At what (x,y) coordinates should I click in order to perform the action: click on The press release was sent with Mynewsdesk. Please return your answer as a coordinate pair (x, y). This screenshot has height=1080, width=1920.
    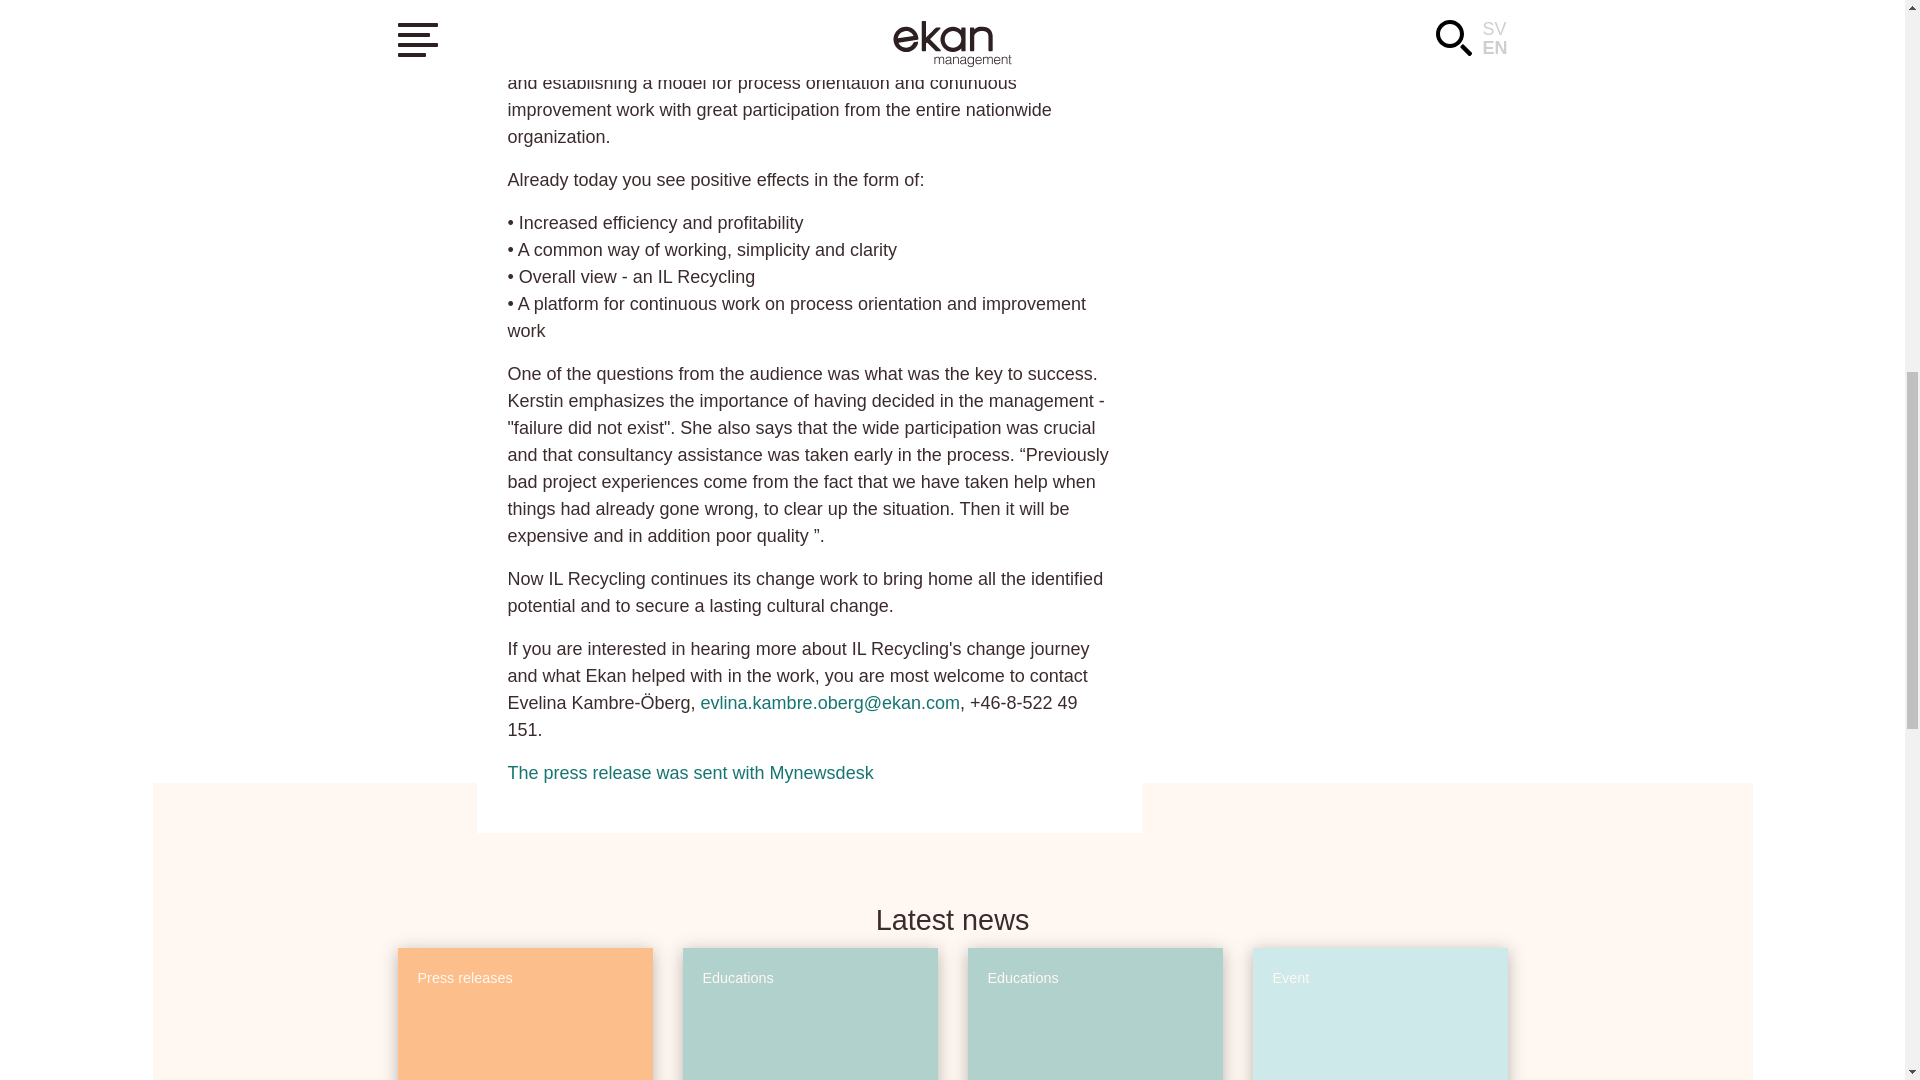
    Looking at the image, I should click on (690, 772).